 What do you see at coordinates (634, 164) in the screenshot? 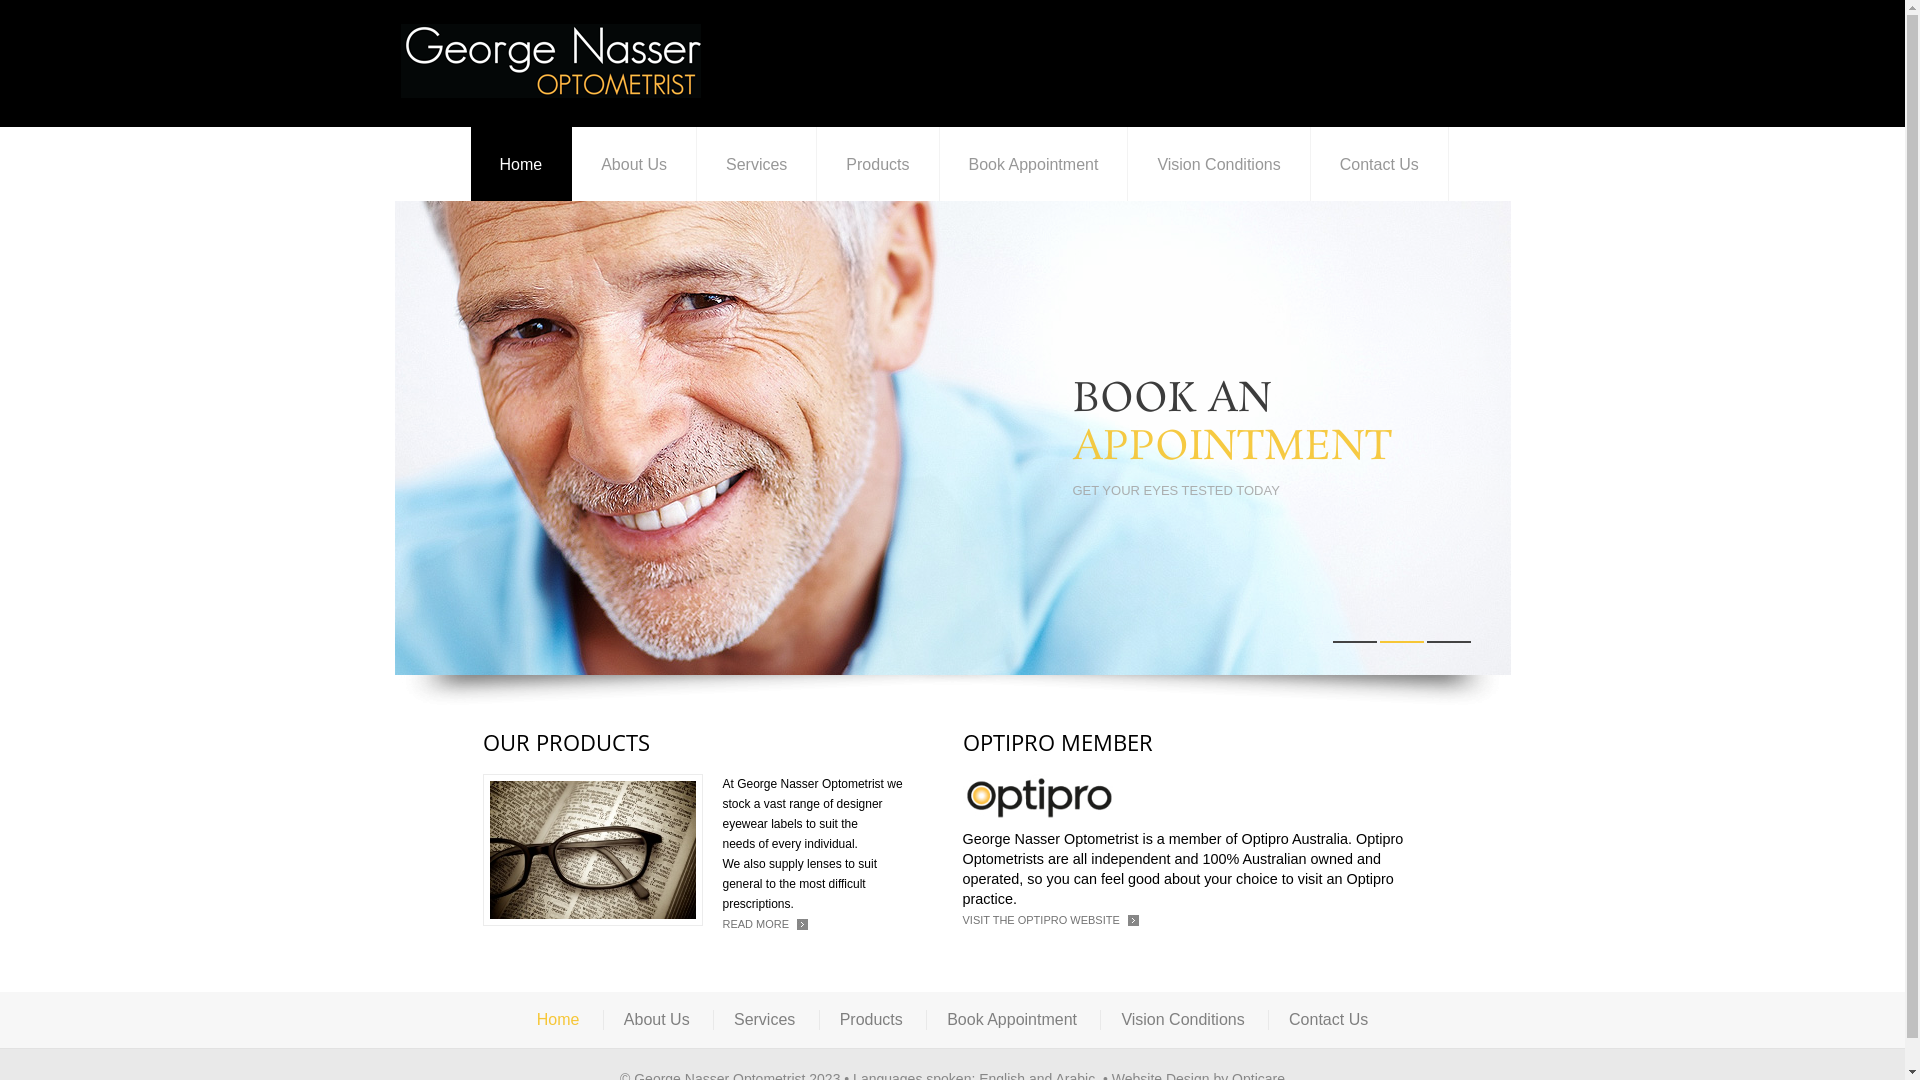
I see `About Us` at bounding box center [634, 164].